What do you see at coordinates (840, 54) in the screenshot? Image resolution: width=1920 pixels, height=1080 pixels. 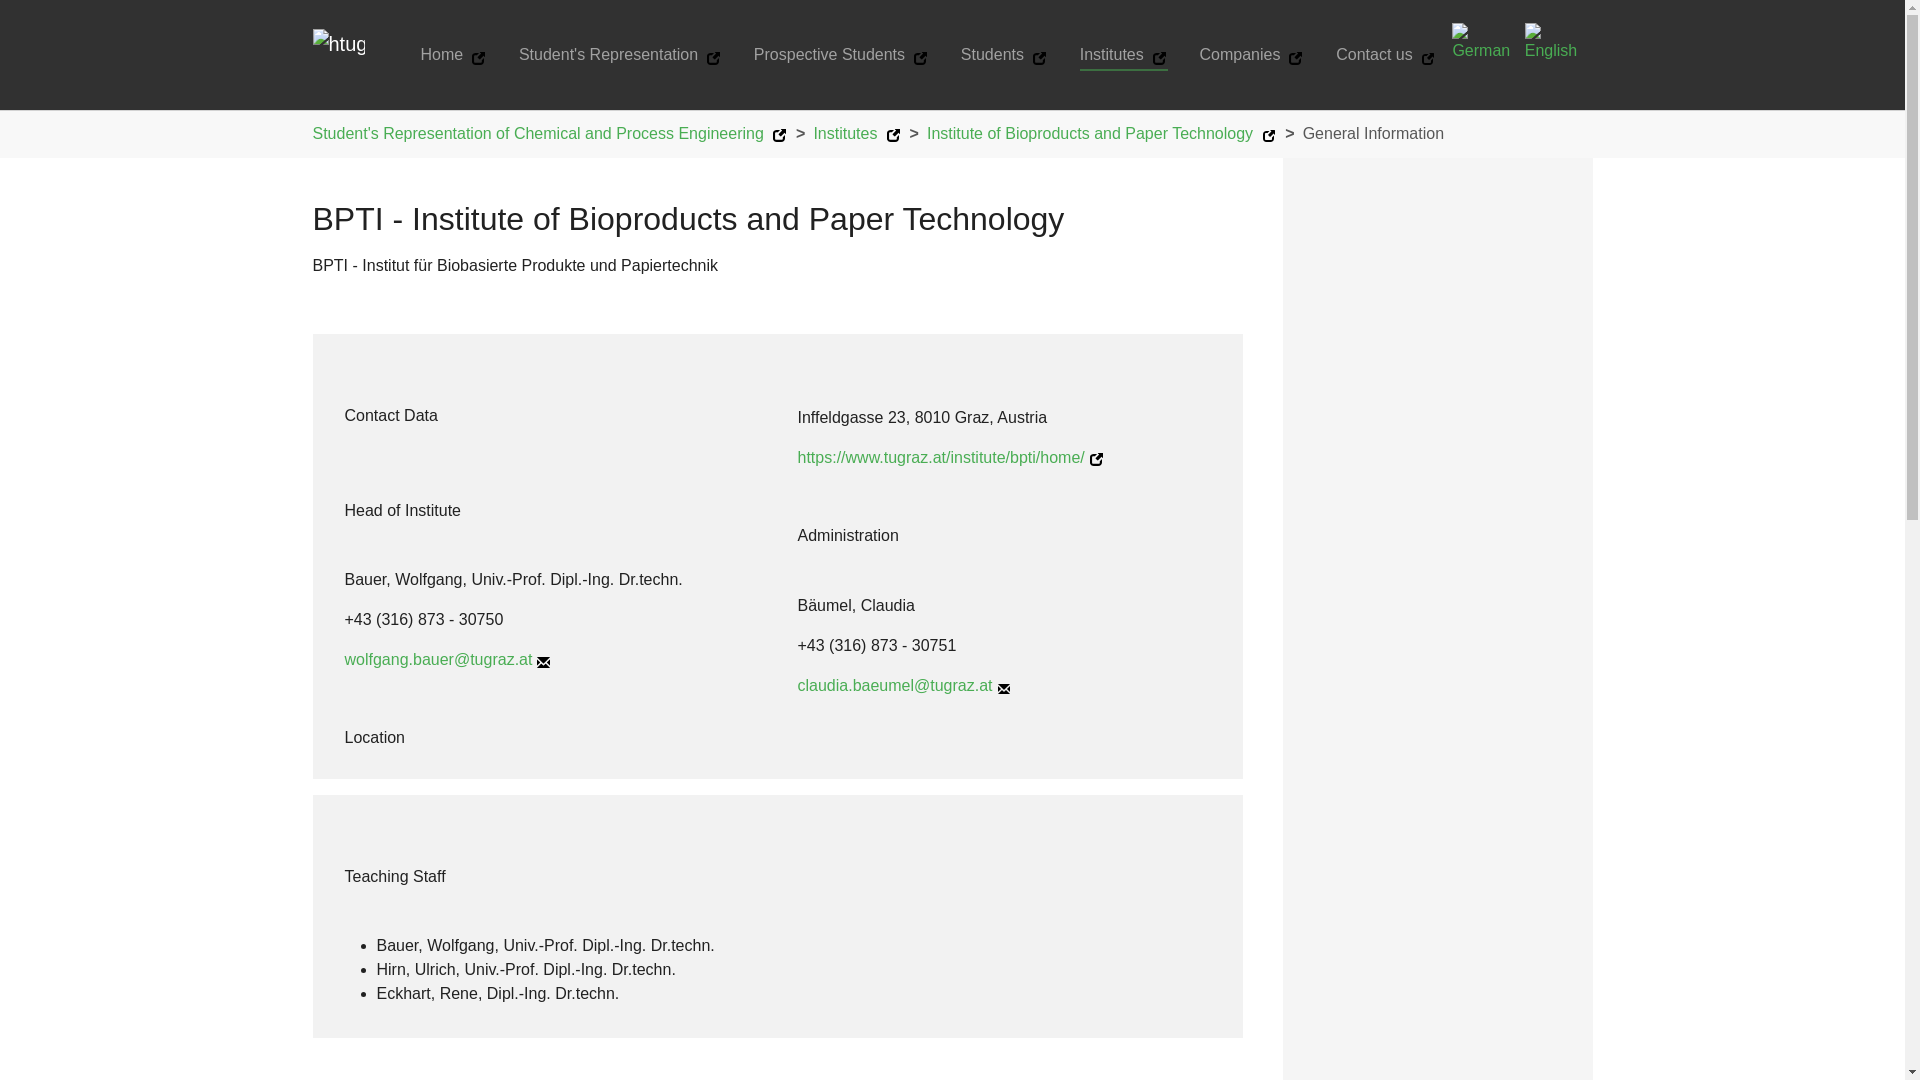 I see `Prospective Students` at bounding box center [840, 54].